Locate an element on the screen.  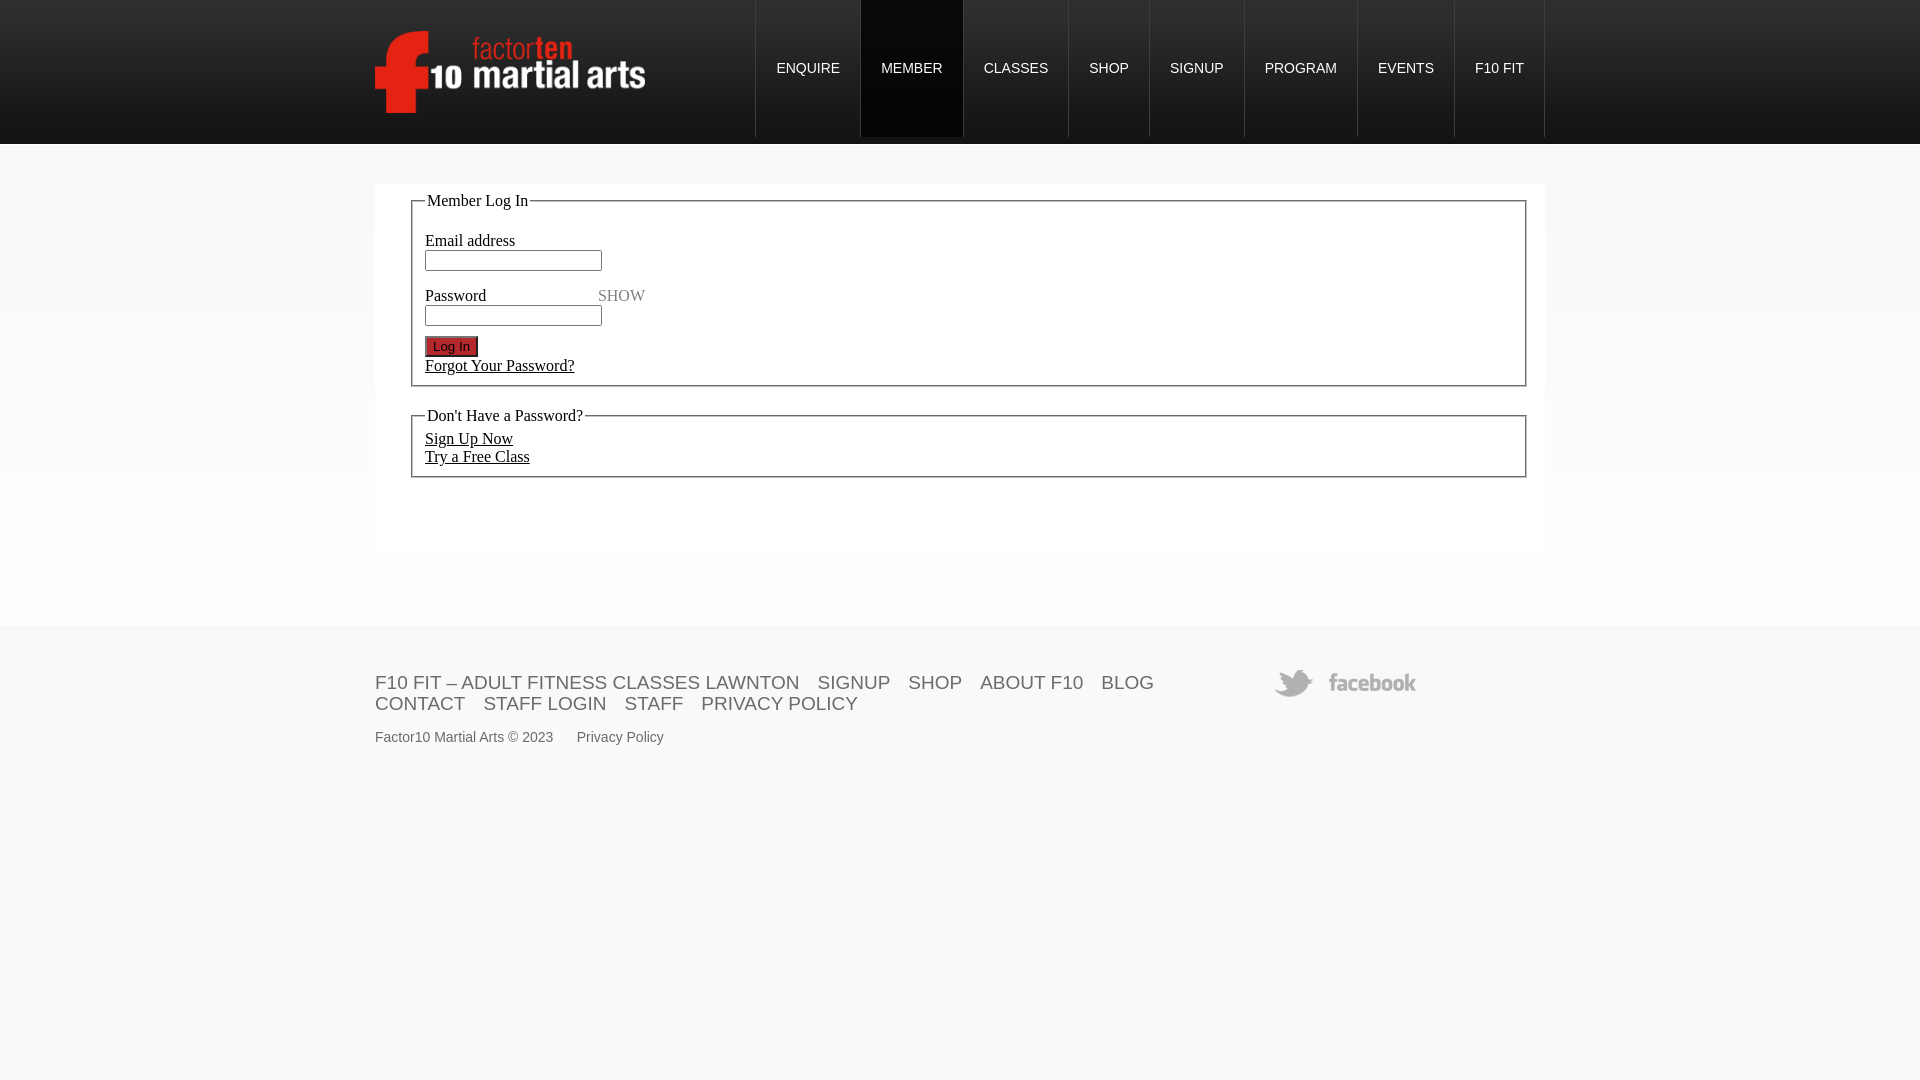
STAFF is located at coordinates (654, 704).